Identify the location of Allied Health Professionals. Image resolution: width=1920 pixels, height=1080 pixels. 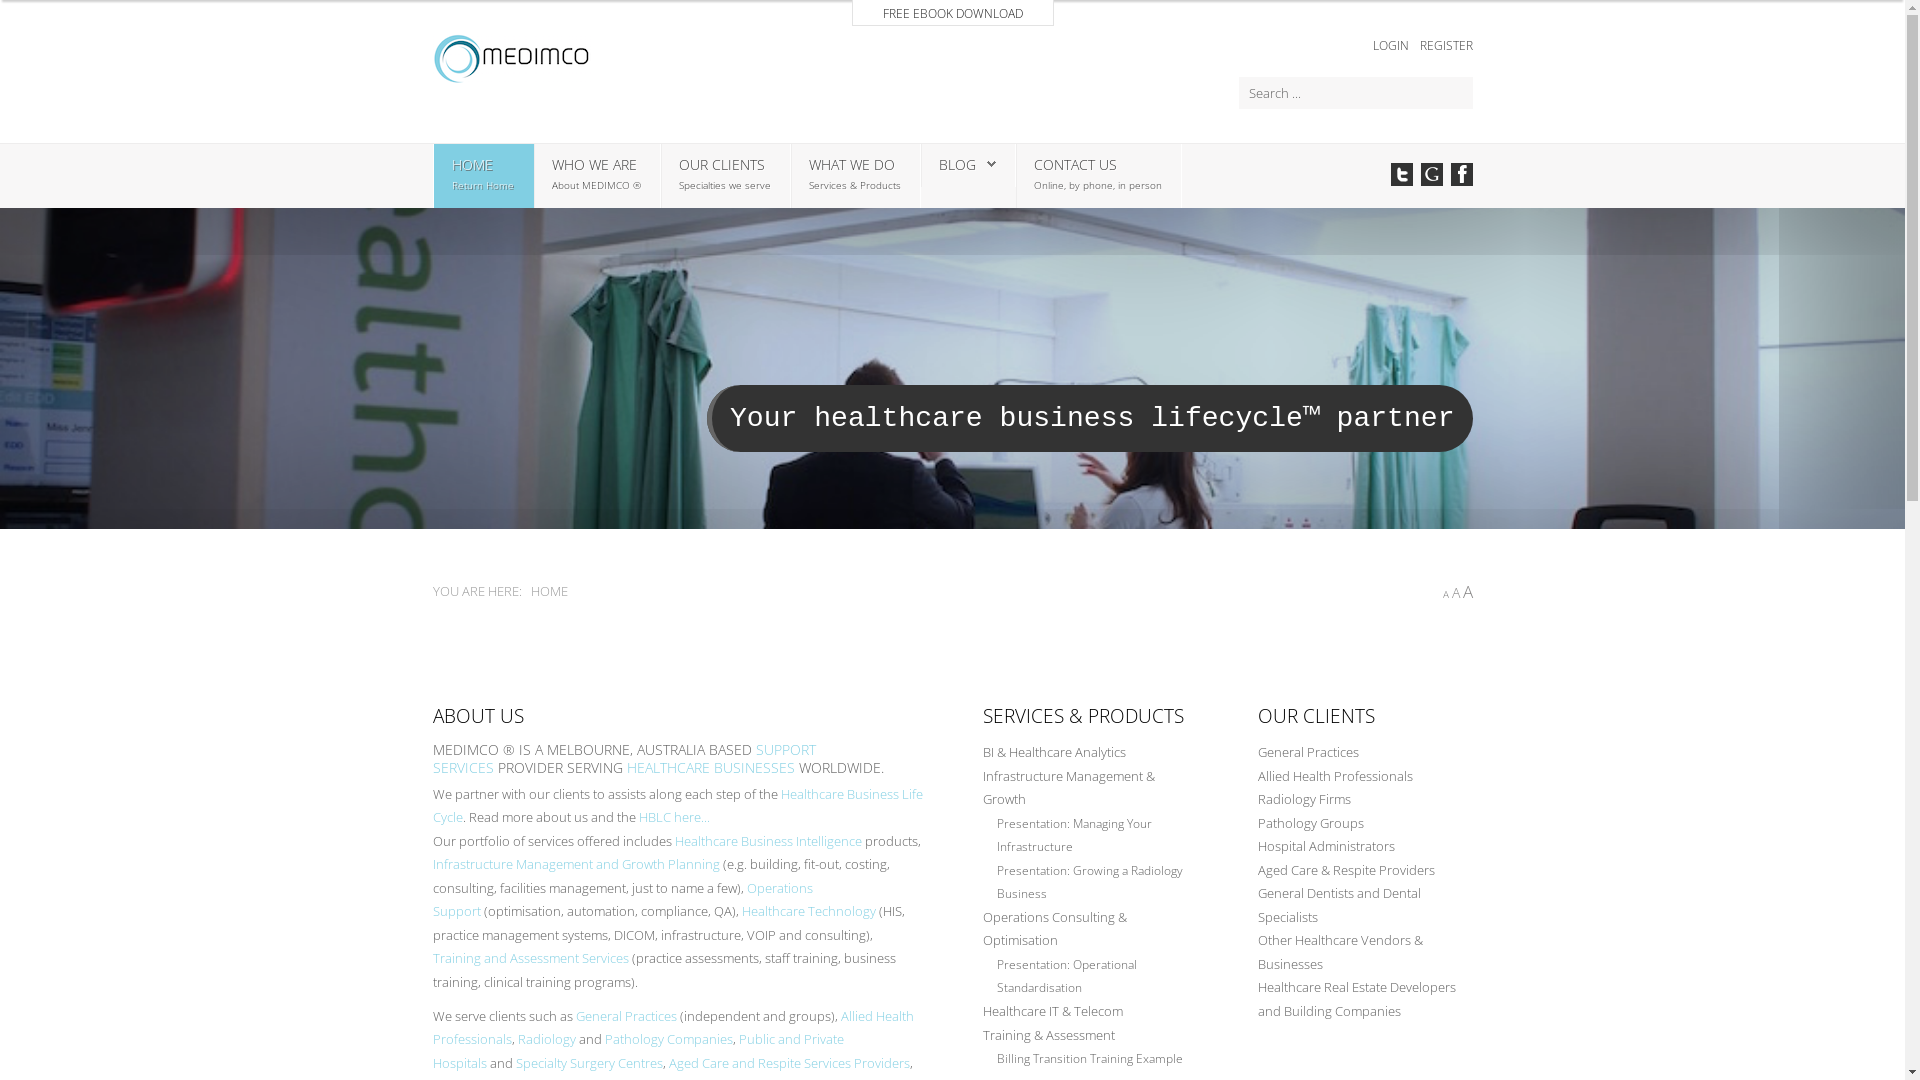
(672, 1027).